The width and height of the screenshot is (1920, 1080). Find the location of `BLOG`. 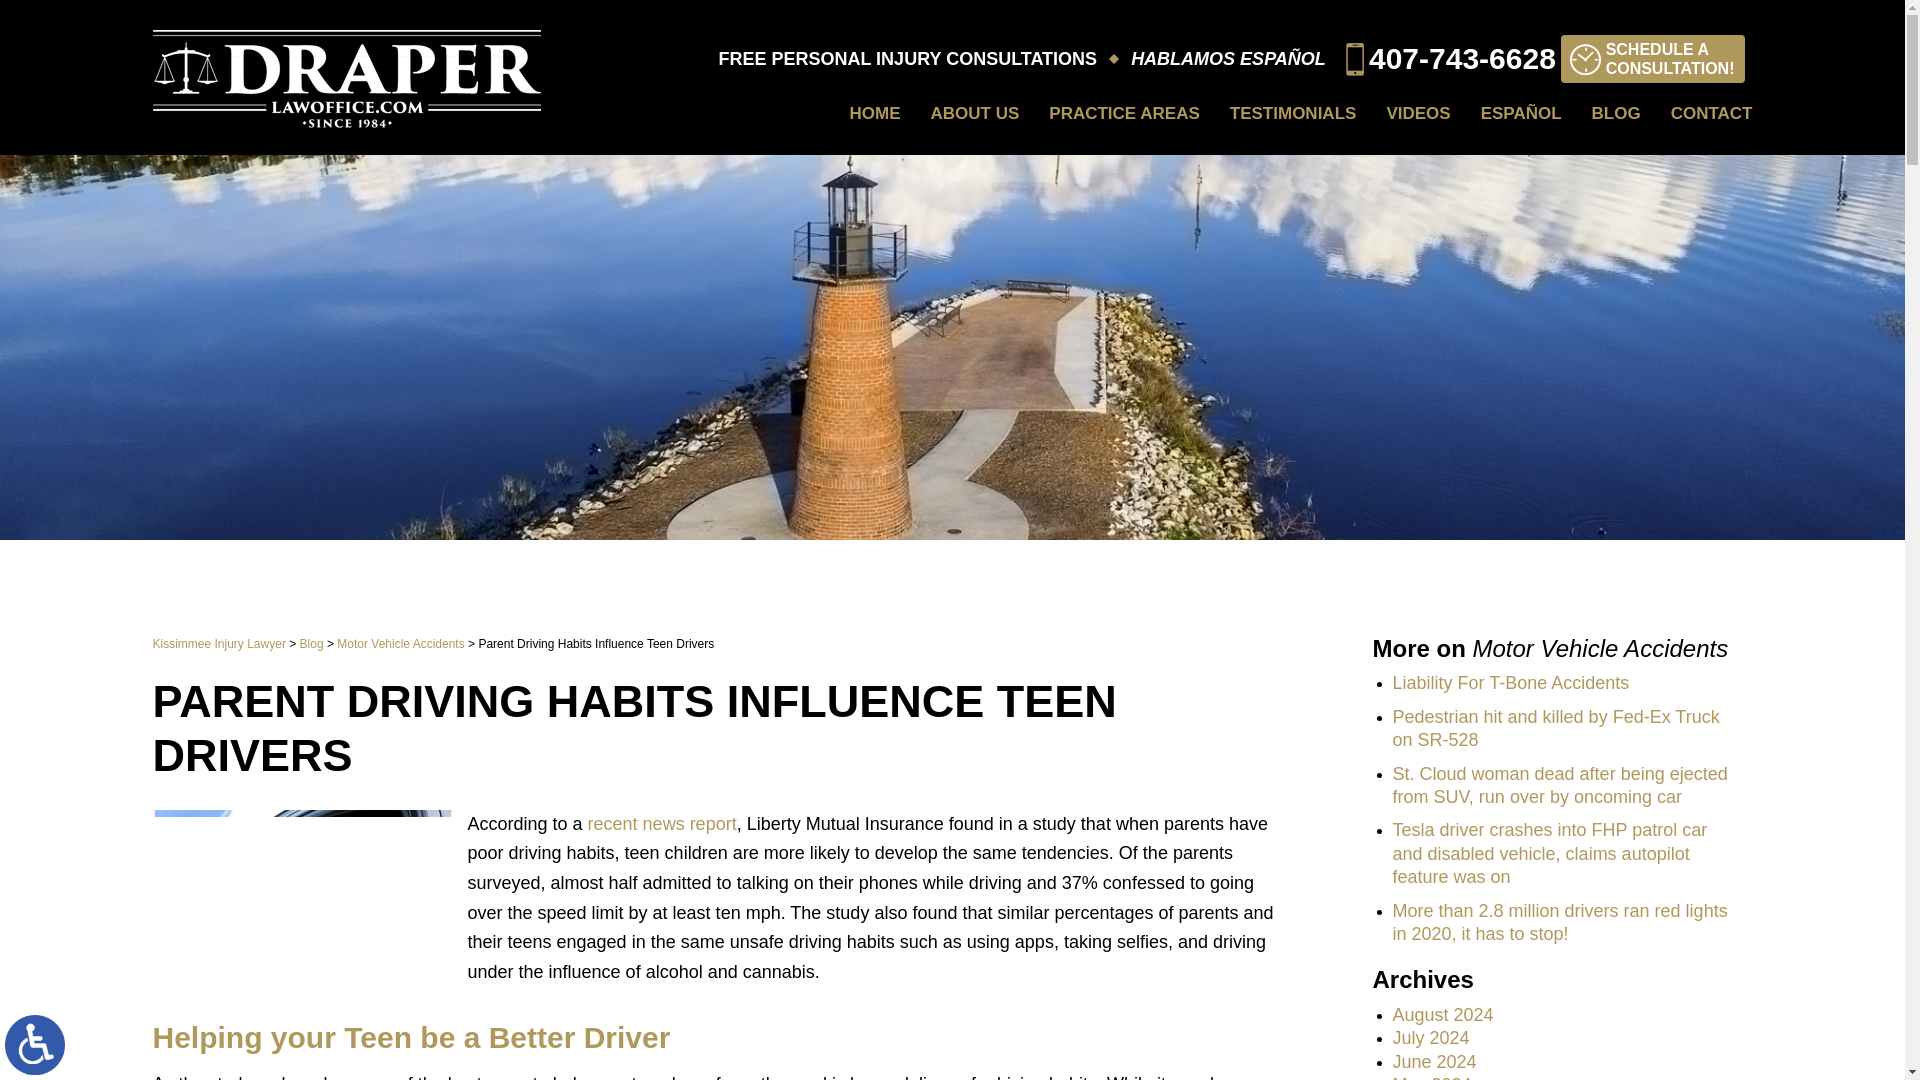

BLOG is located at coordinates (1616, 113).